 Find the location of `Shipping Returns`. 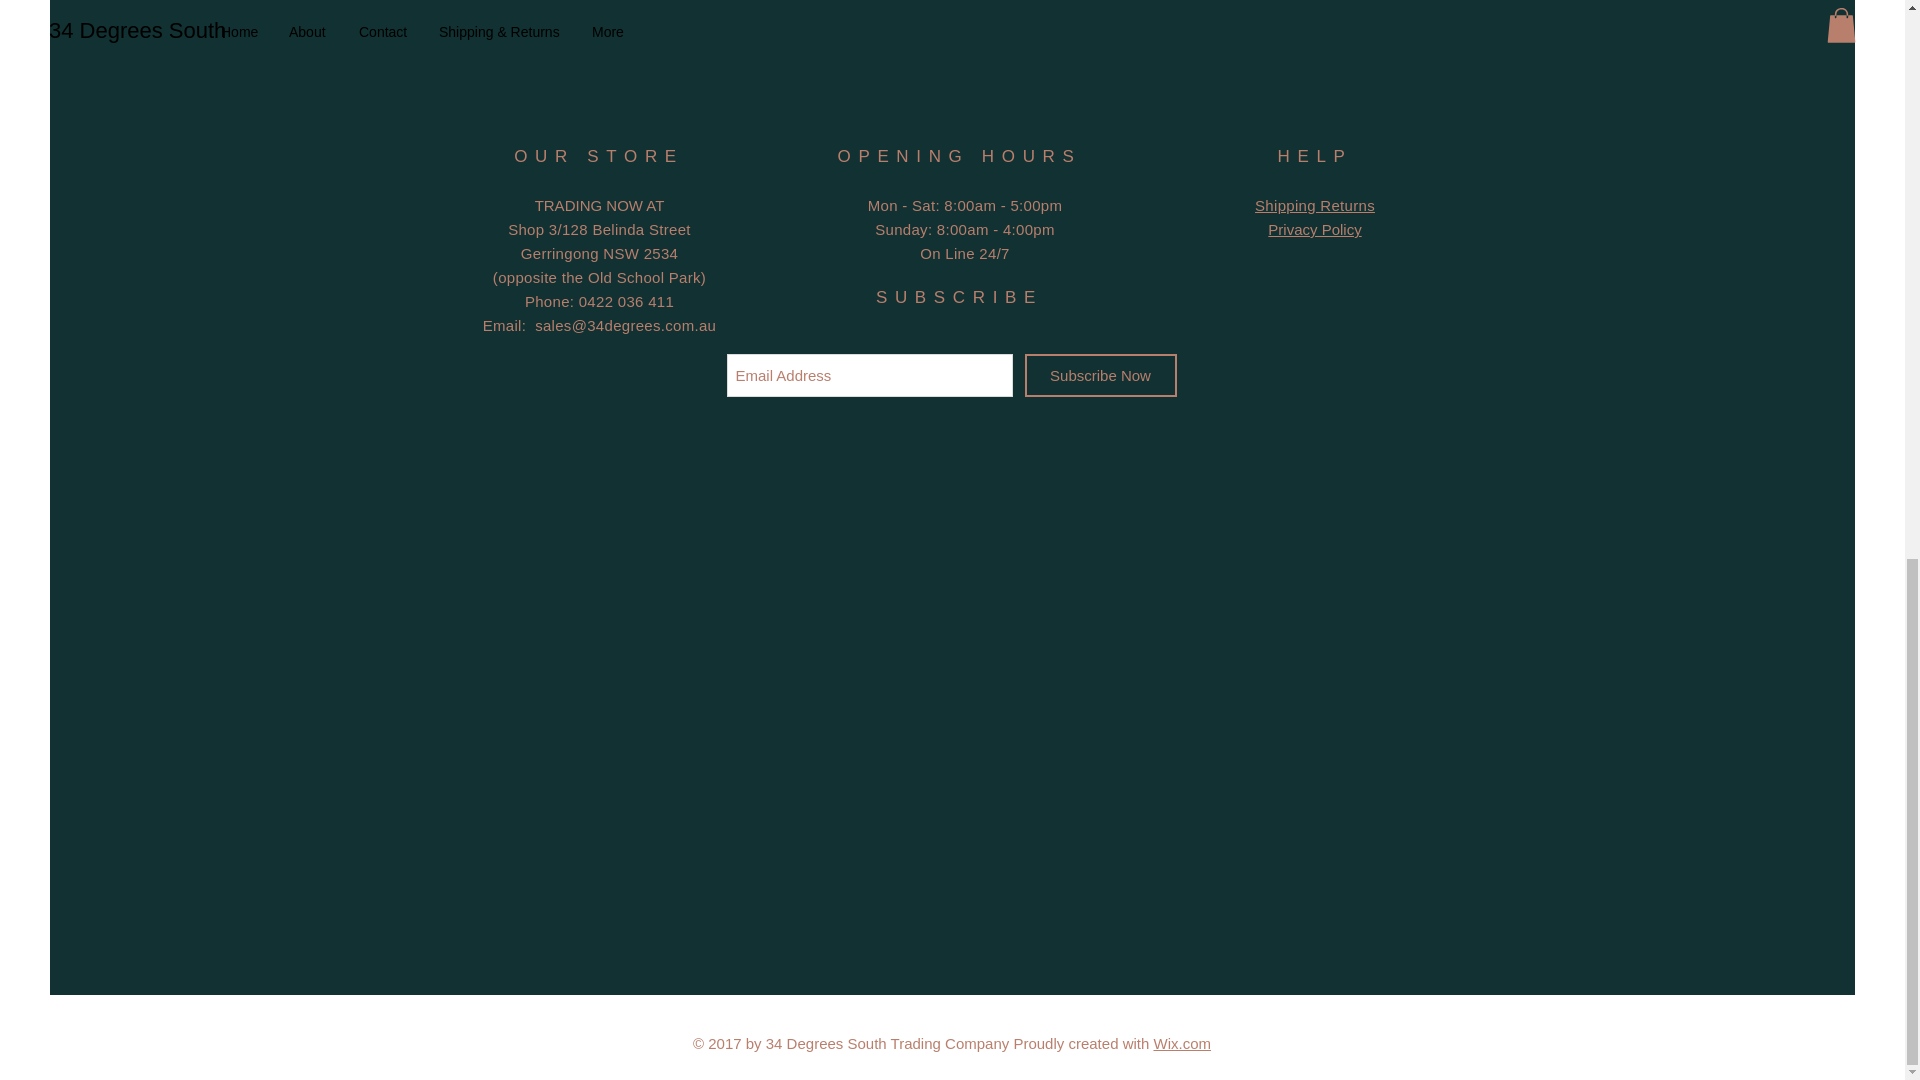

Shipping Returns is located at coordinates (1314, 204).